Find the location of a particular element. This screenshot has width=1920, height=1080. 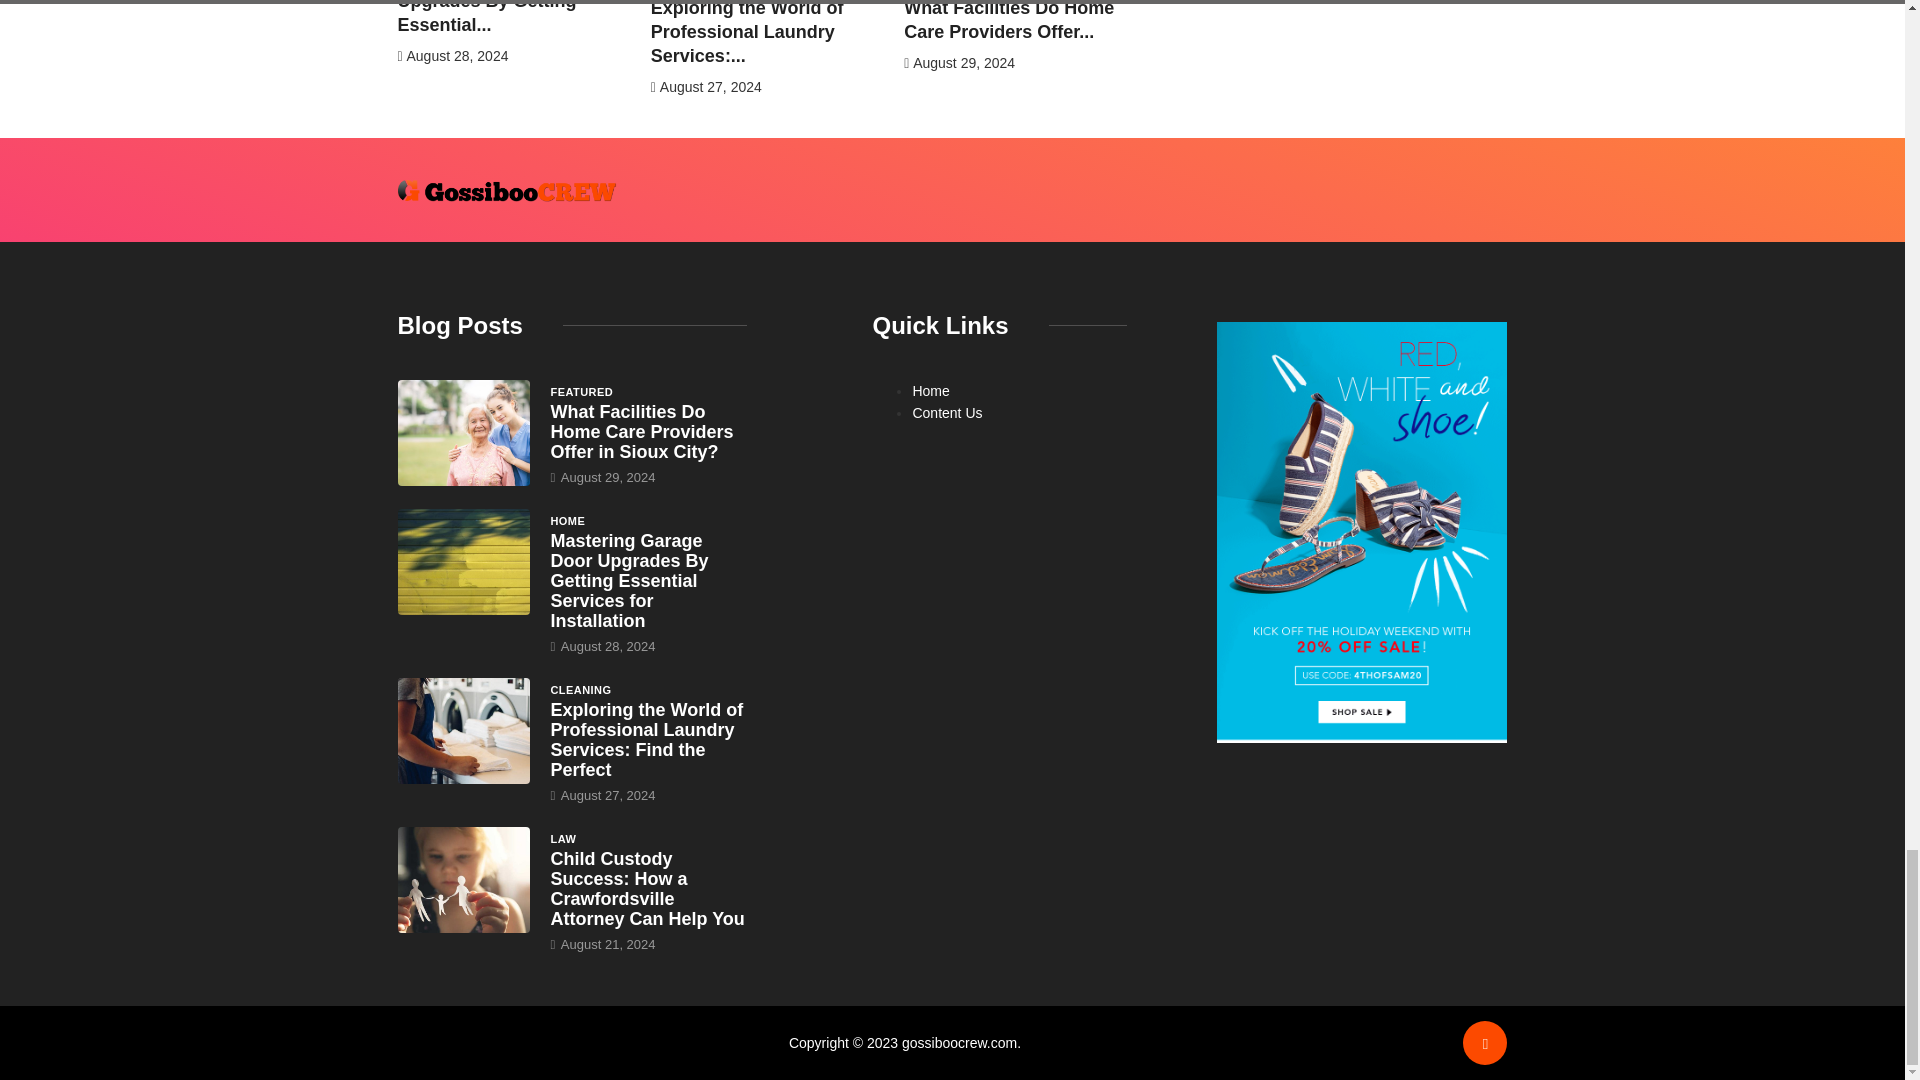

What Facilities Do Home Care Providers Offer in Sioux City? is located at coordinates (464, 433).